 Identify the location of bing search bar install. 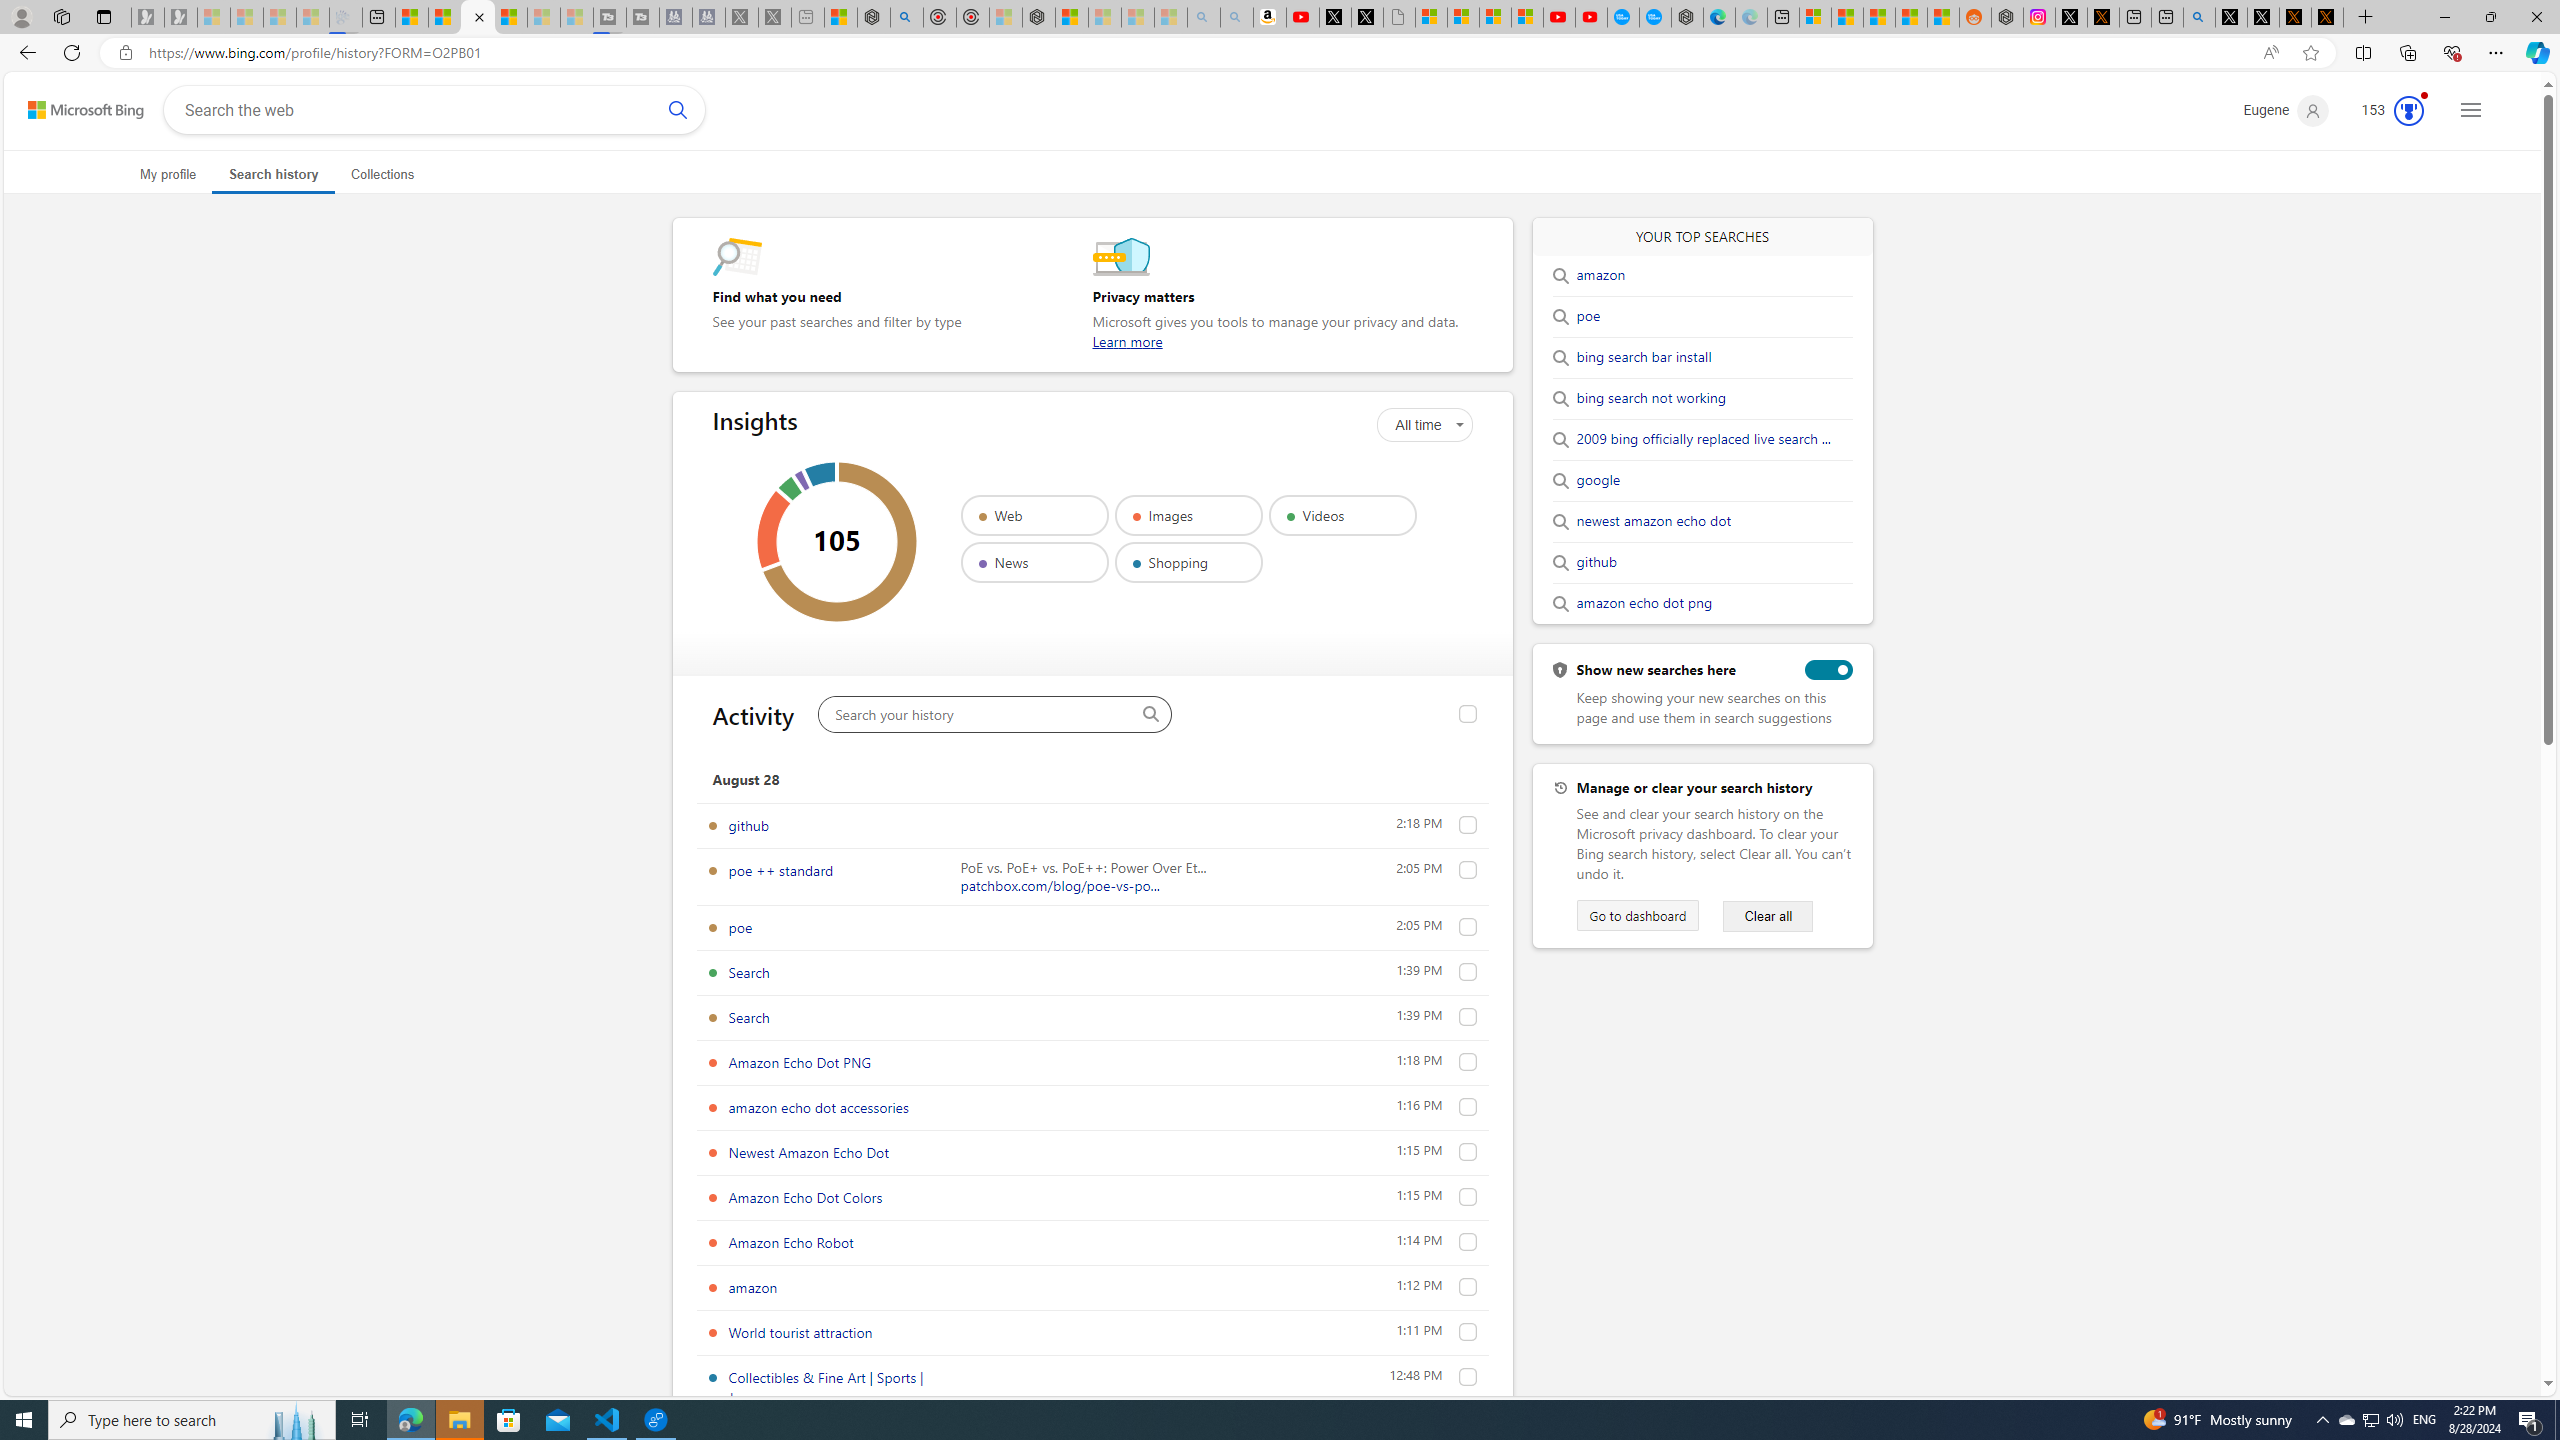
(1644, 357).